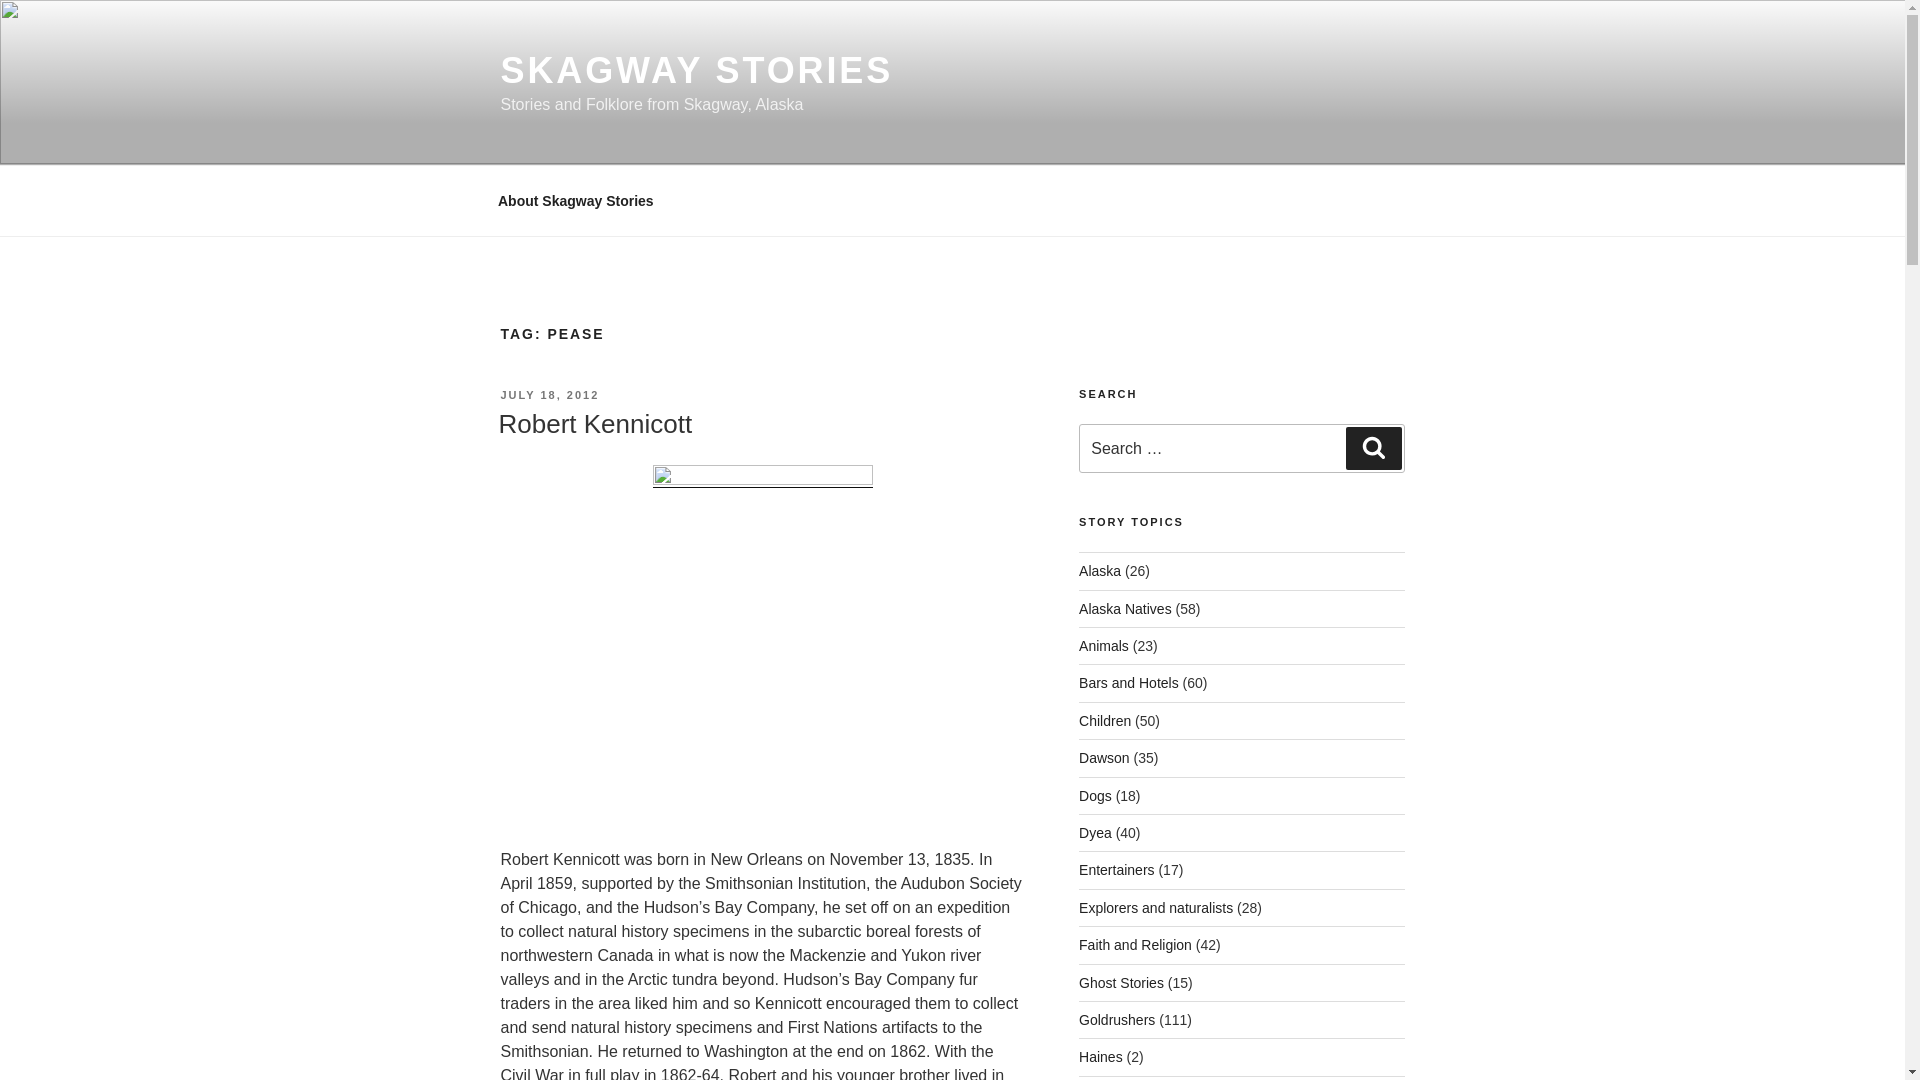 This screenshot has width=1920, height=1080. I want to click on Ghost Stories, so click(1121, 983).